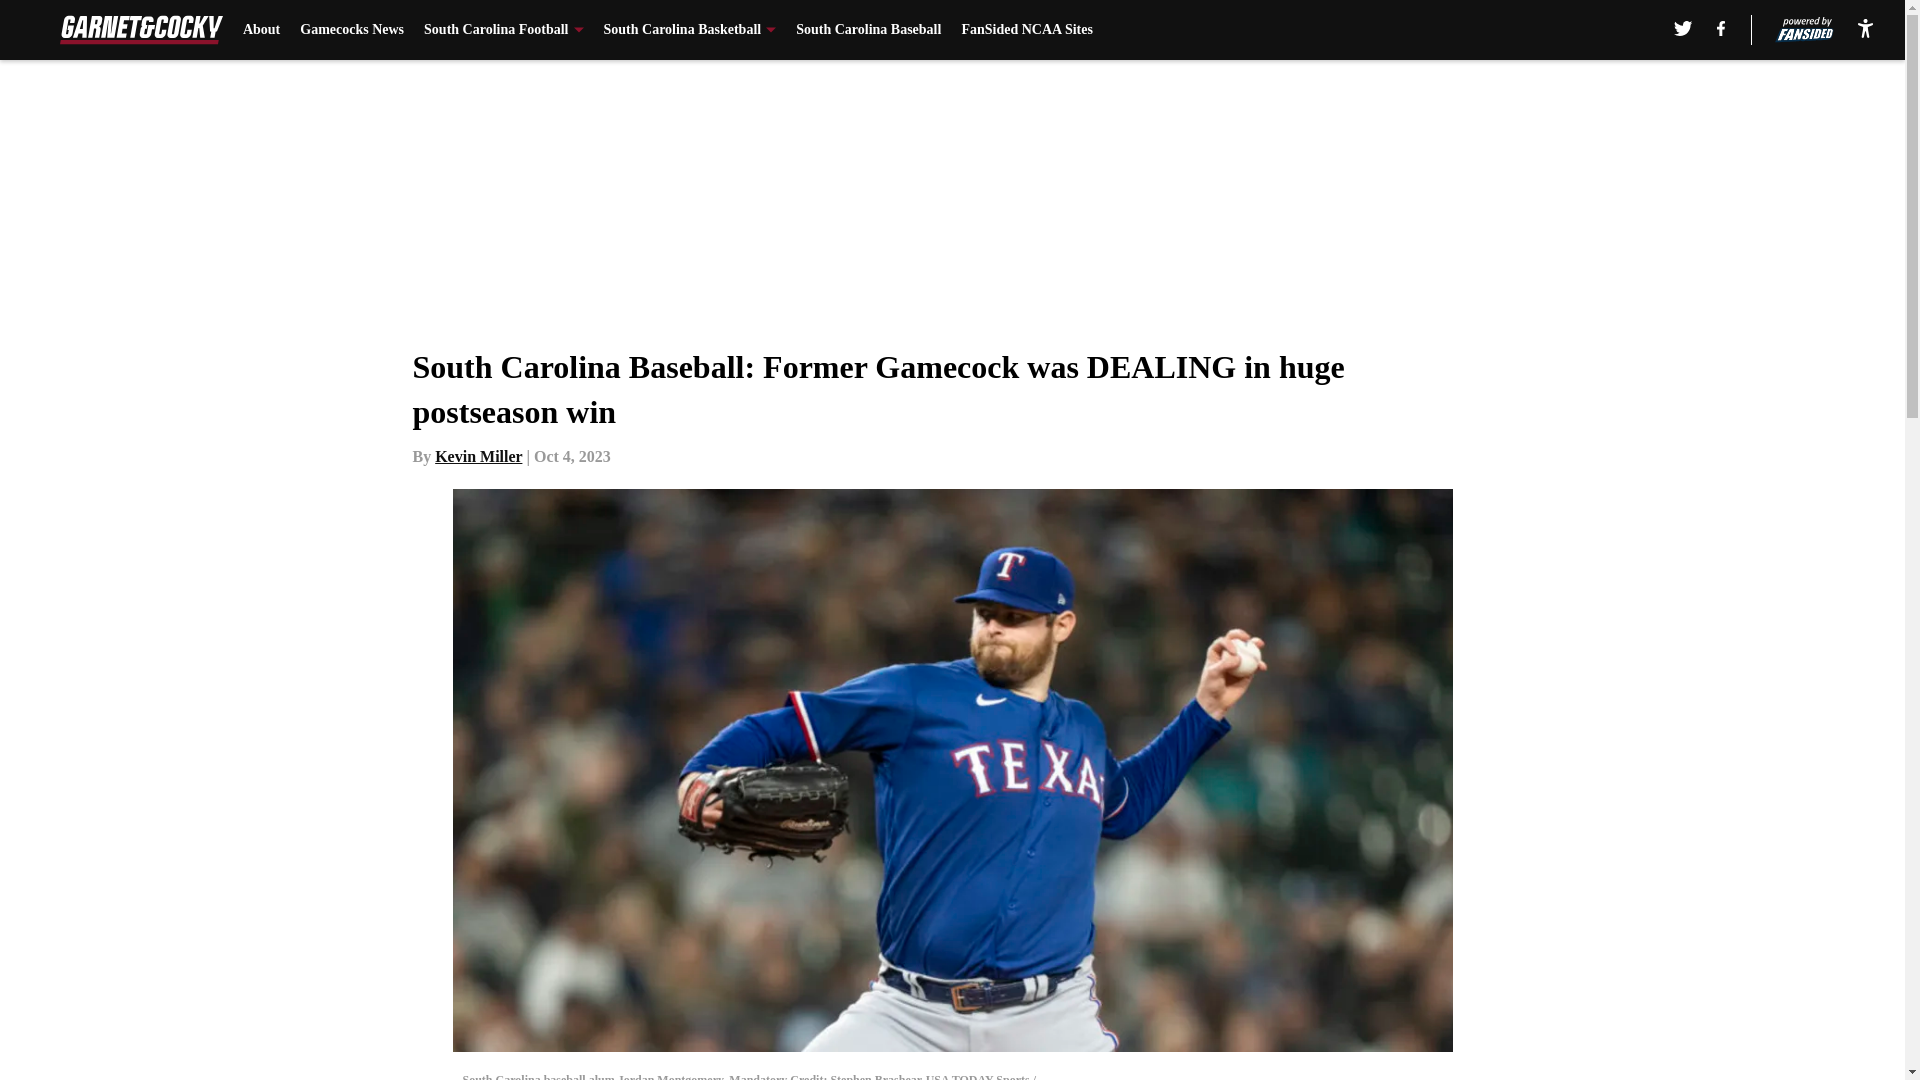  I want to click on Gamecocks News, so click(351, 30).